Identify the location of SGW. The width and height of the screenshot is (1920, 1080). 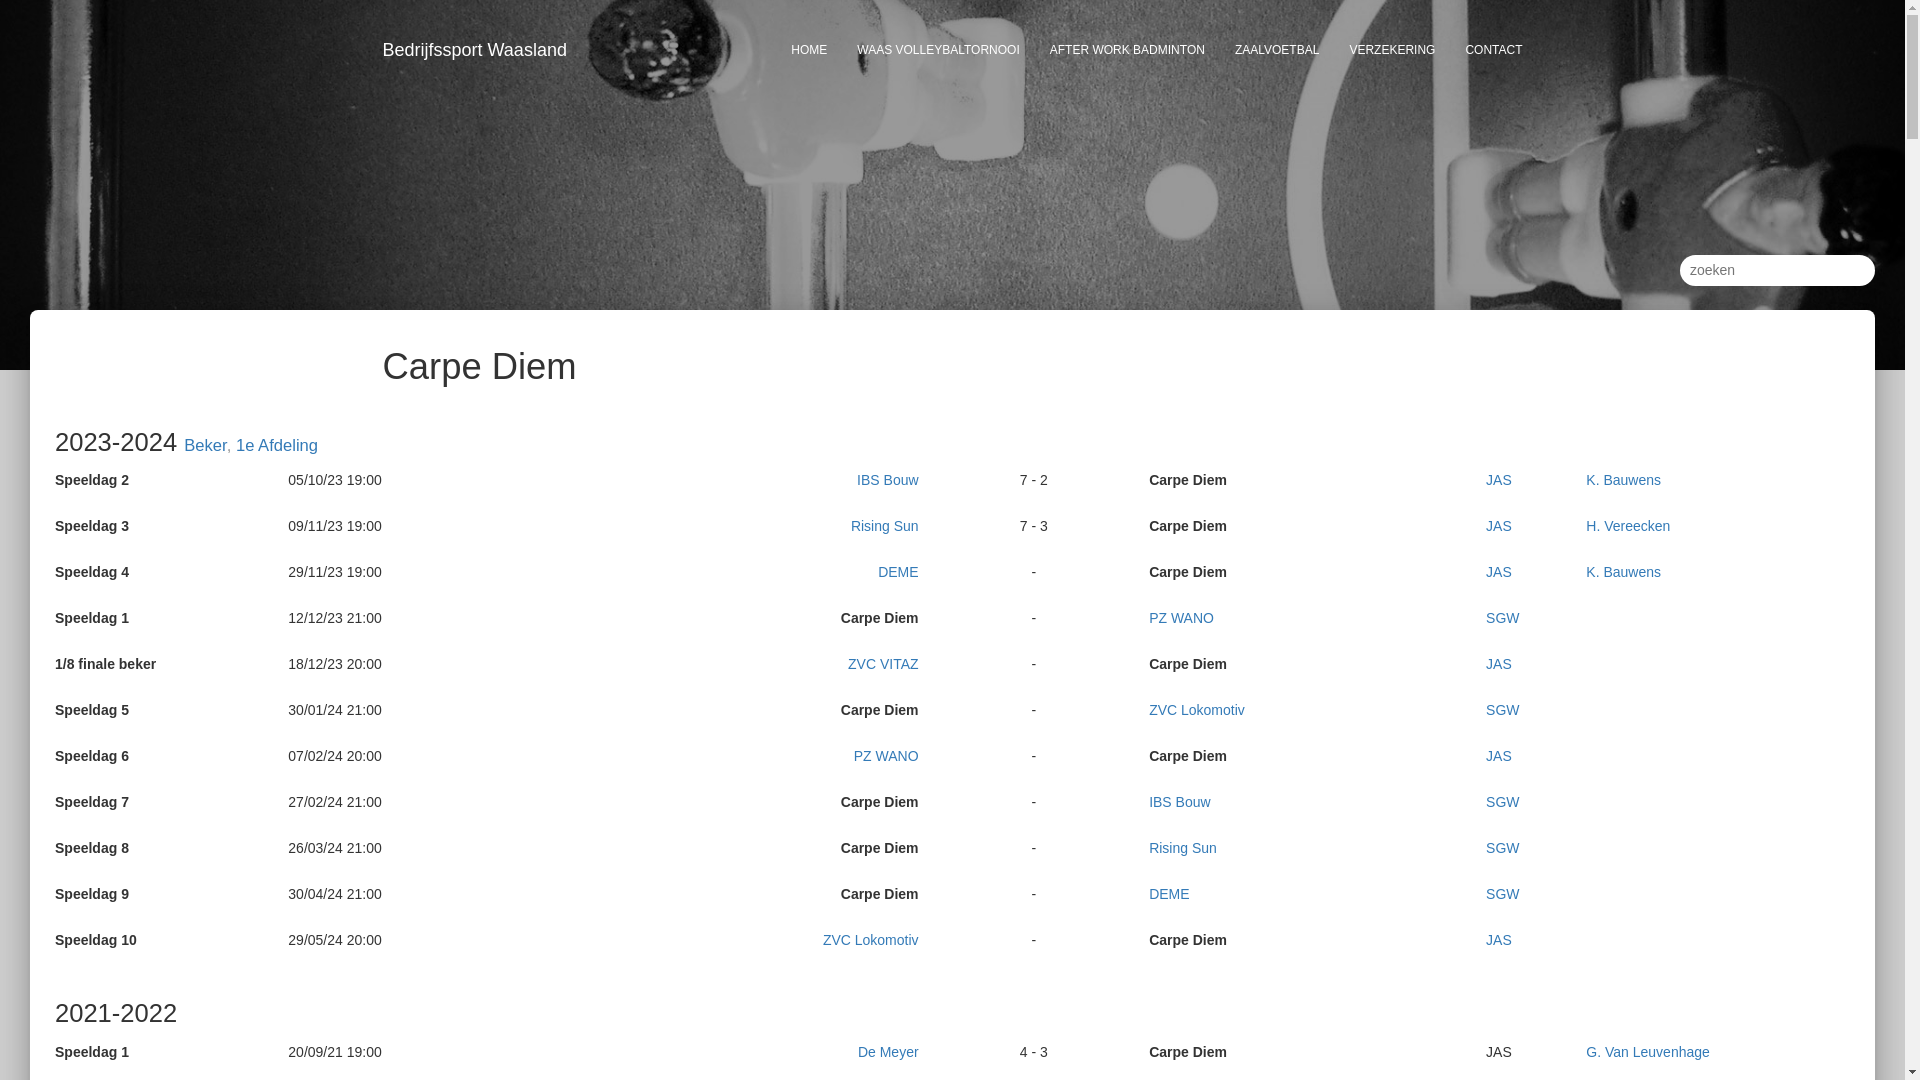
(1502, 802).